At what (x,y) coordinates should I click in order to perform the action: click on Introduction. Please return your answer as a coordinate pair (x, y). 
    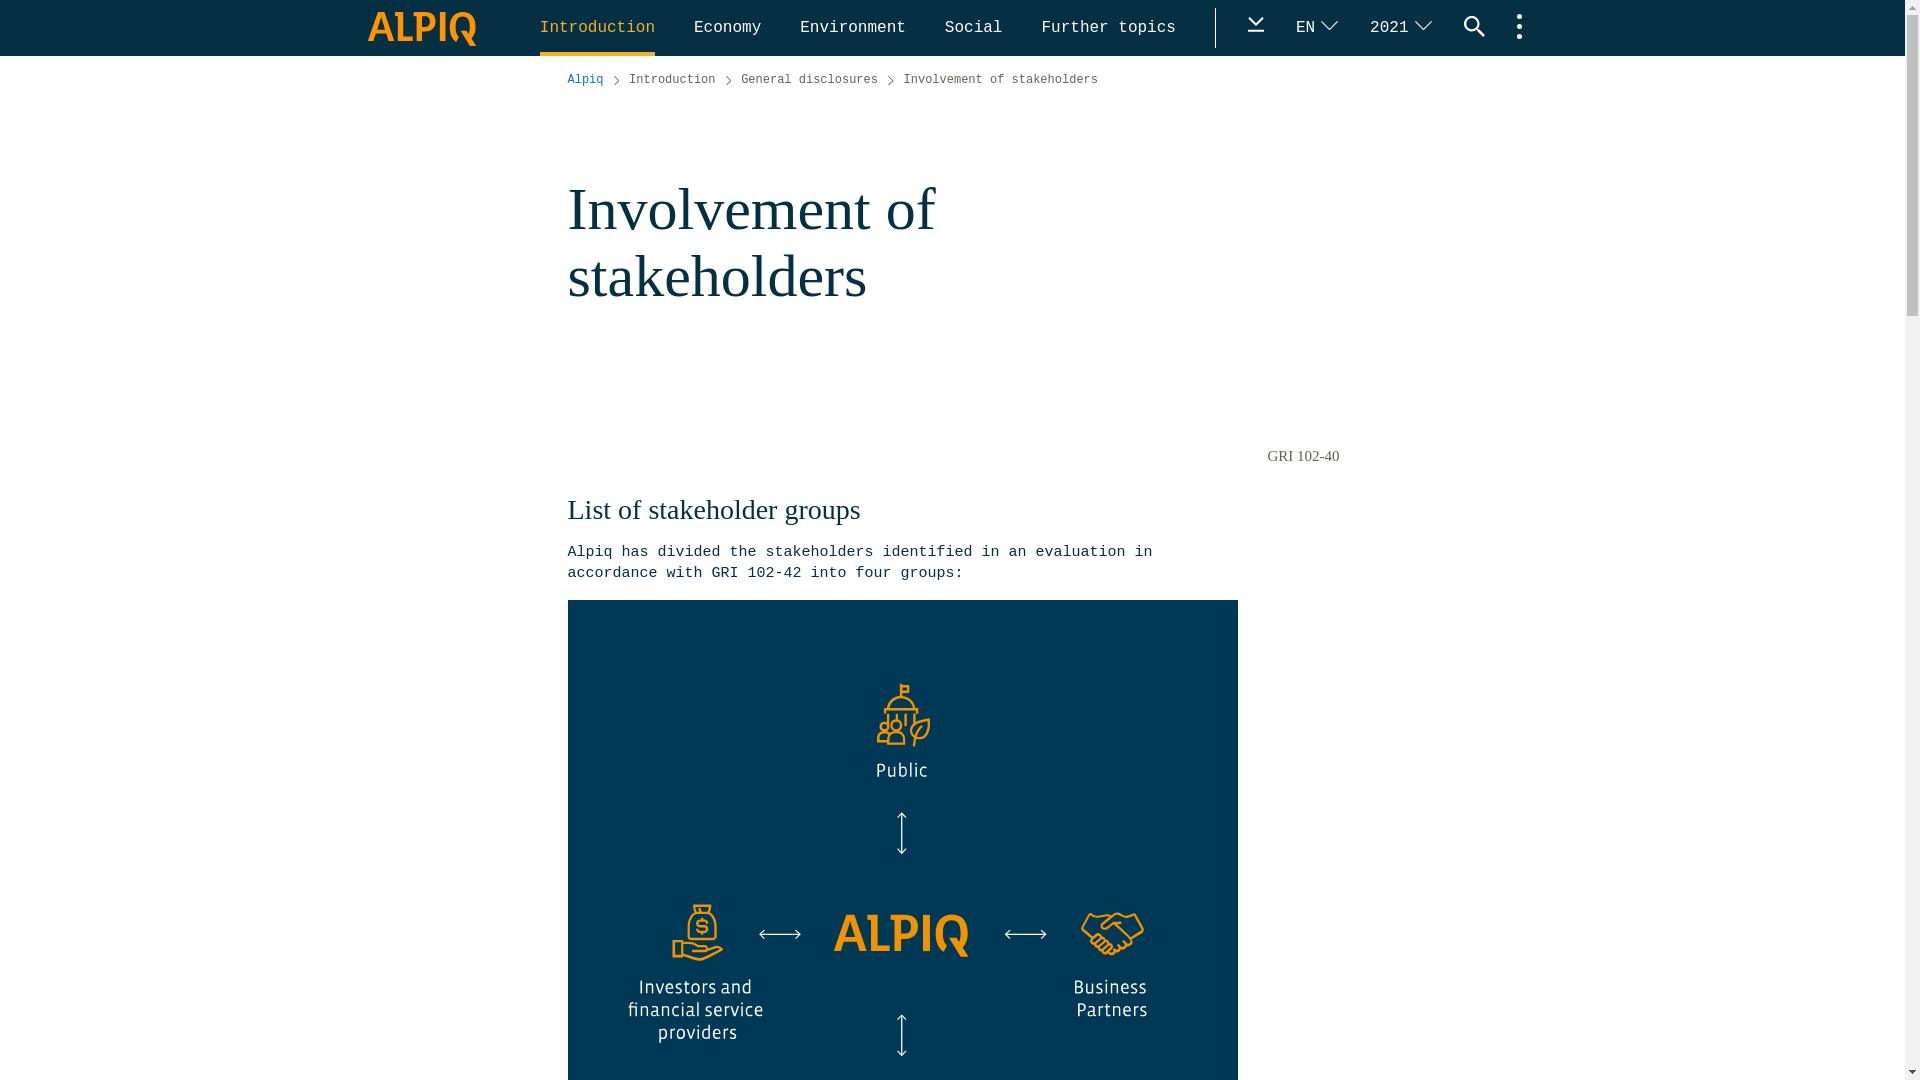
    Looking at the image, I should click on (600, 28).